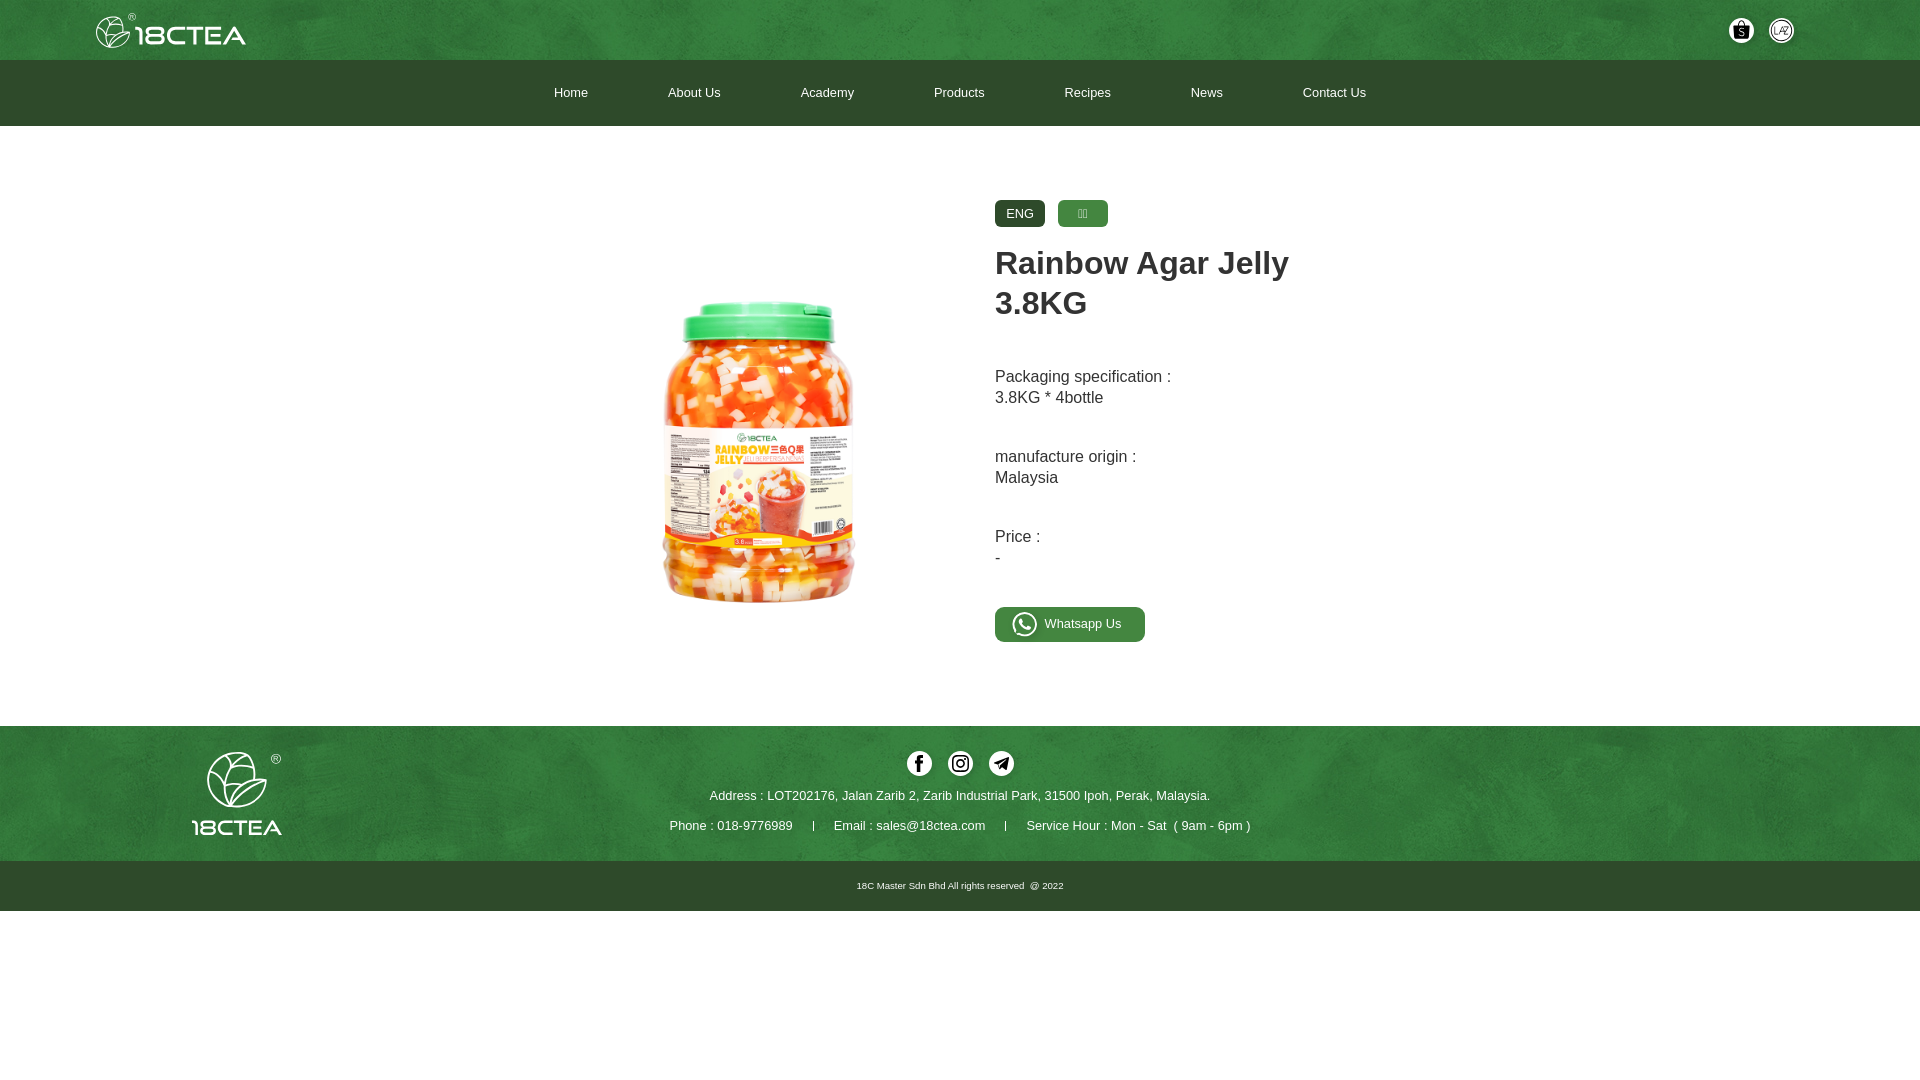 The width and height of the screenshot is (1920, 1080). I want to click on Whatsapp Us, so click(1070, 624).